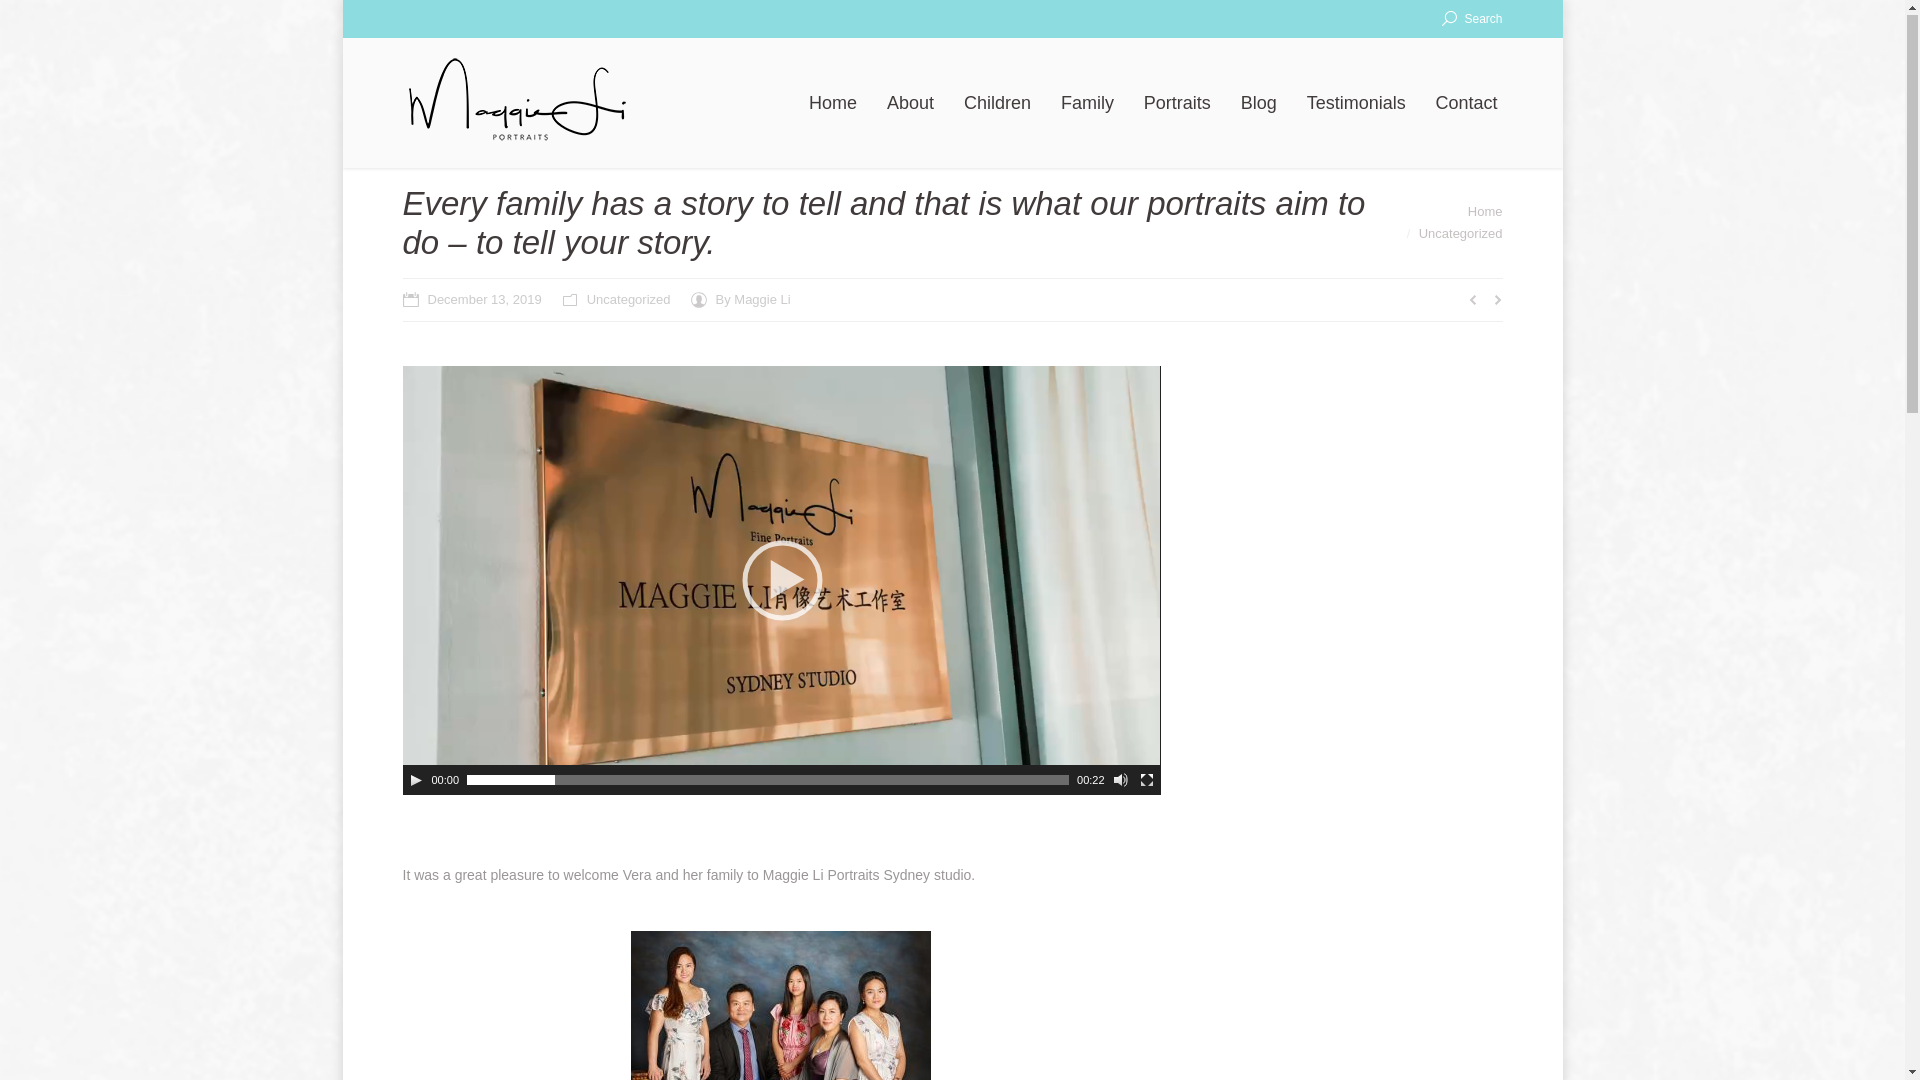 This screenshot has width=1920, height=1080. I want to click on Family, so click(1088, 105).